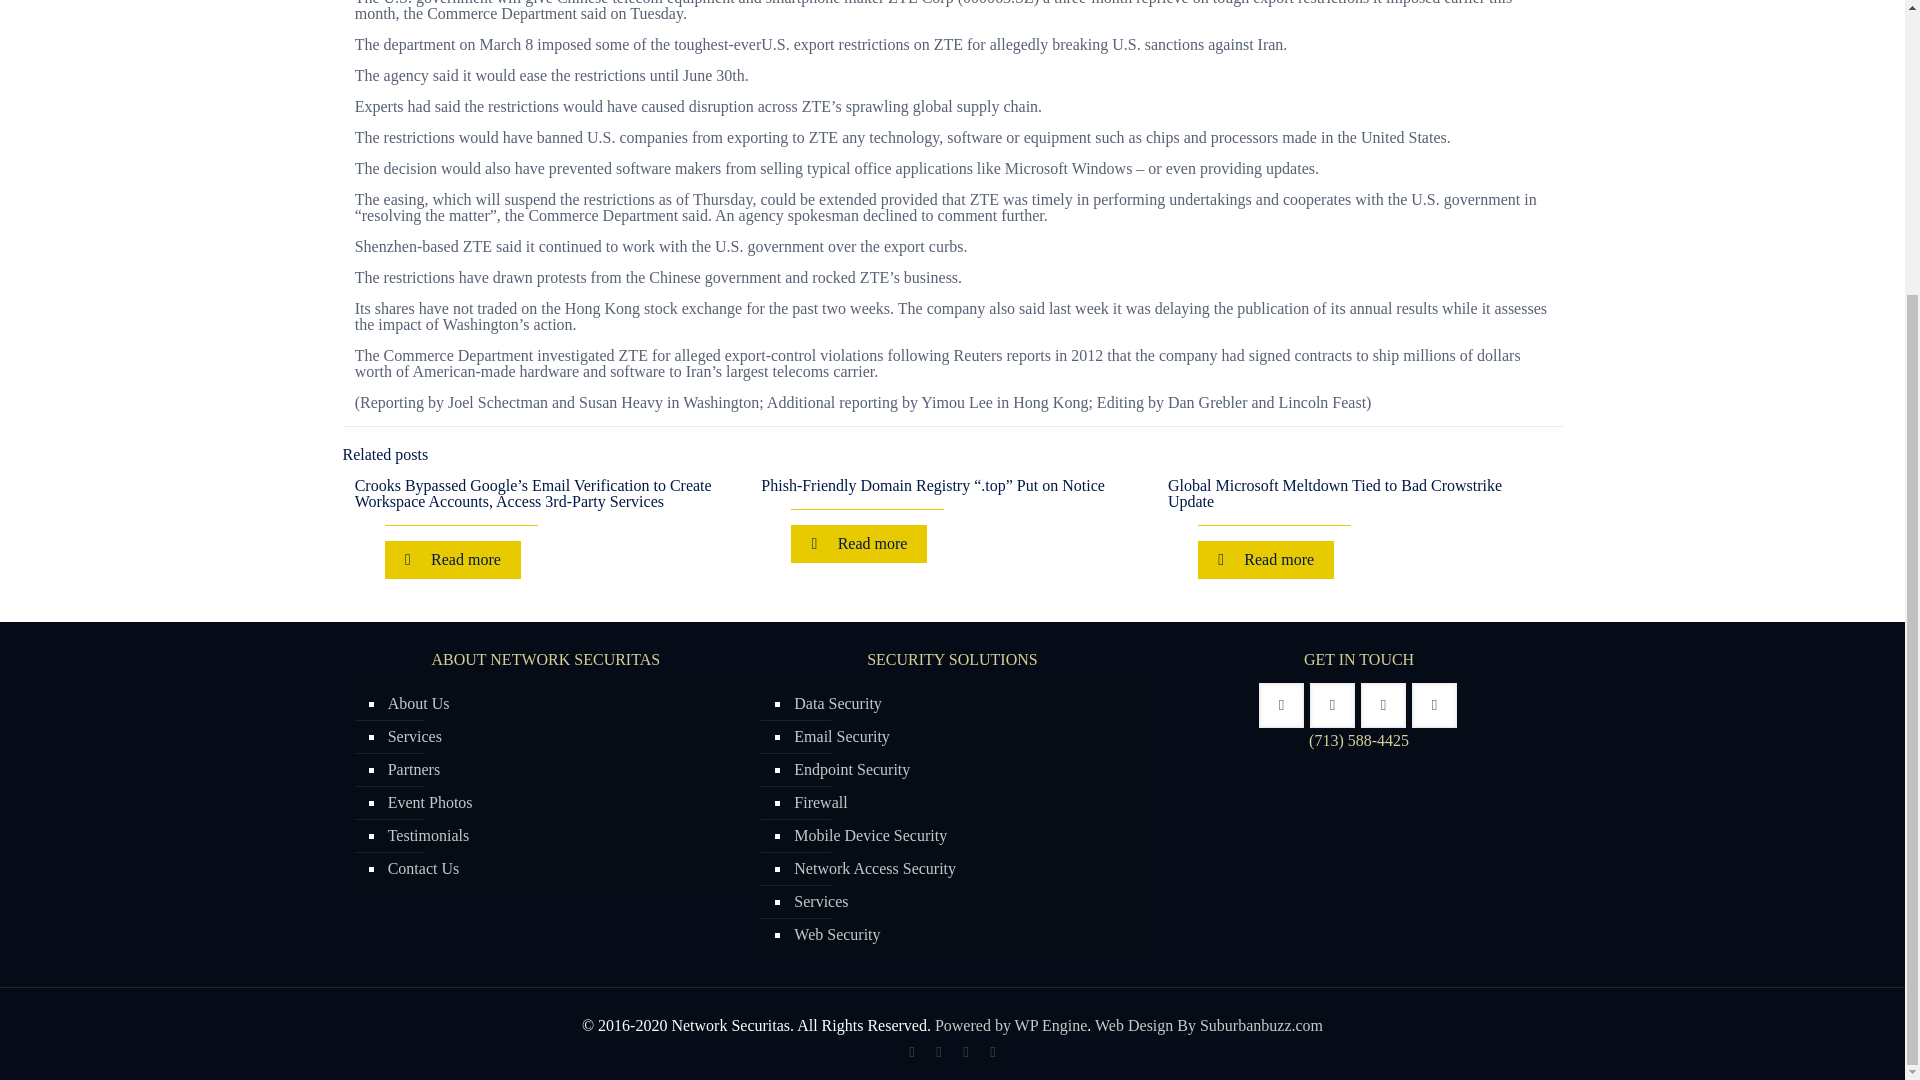  What do you see at coordinates (556, 803) in the screenshot?
I see `Event Photos` at bounding box center [556, 803].